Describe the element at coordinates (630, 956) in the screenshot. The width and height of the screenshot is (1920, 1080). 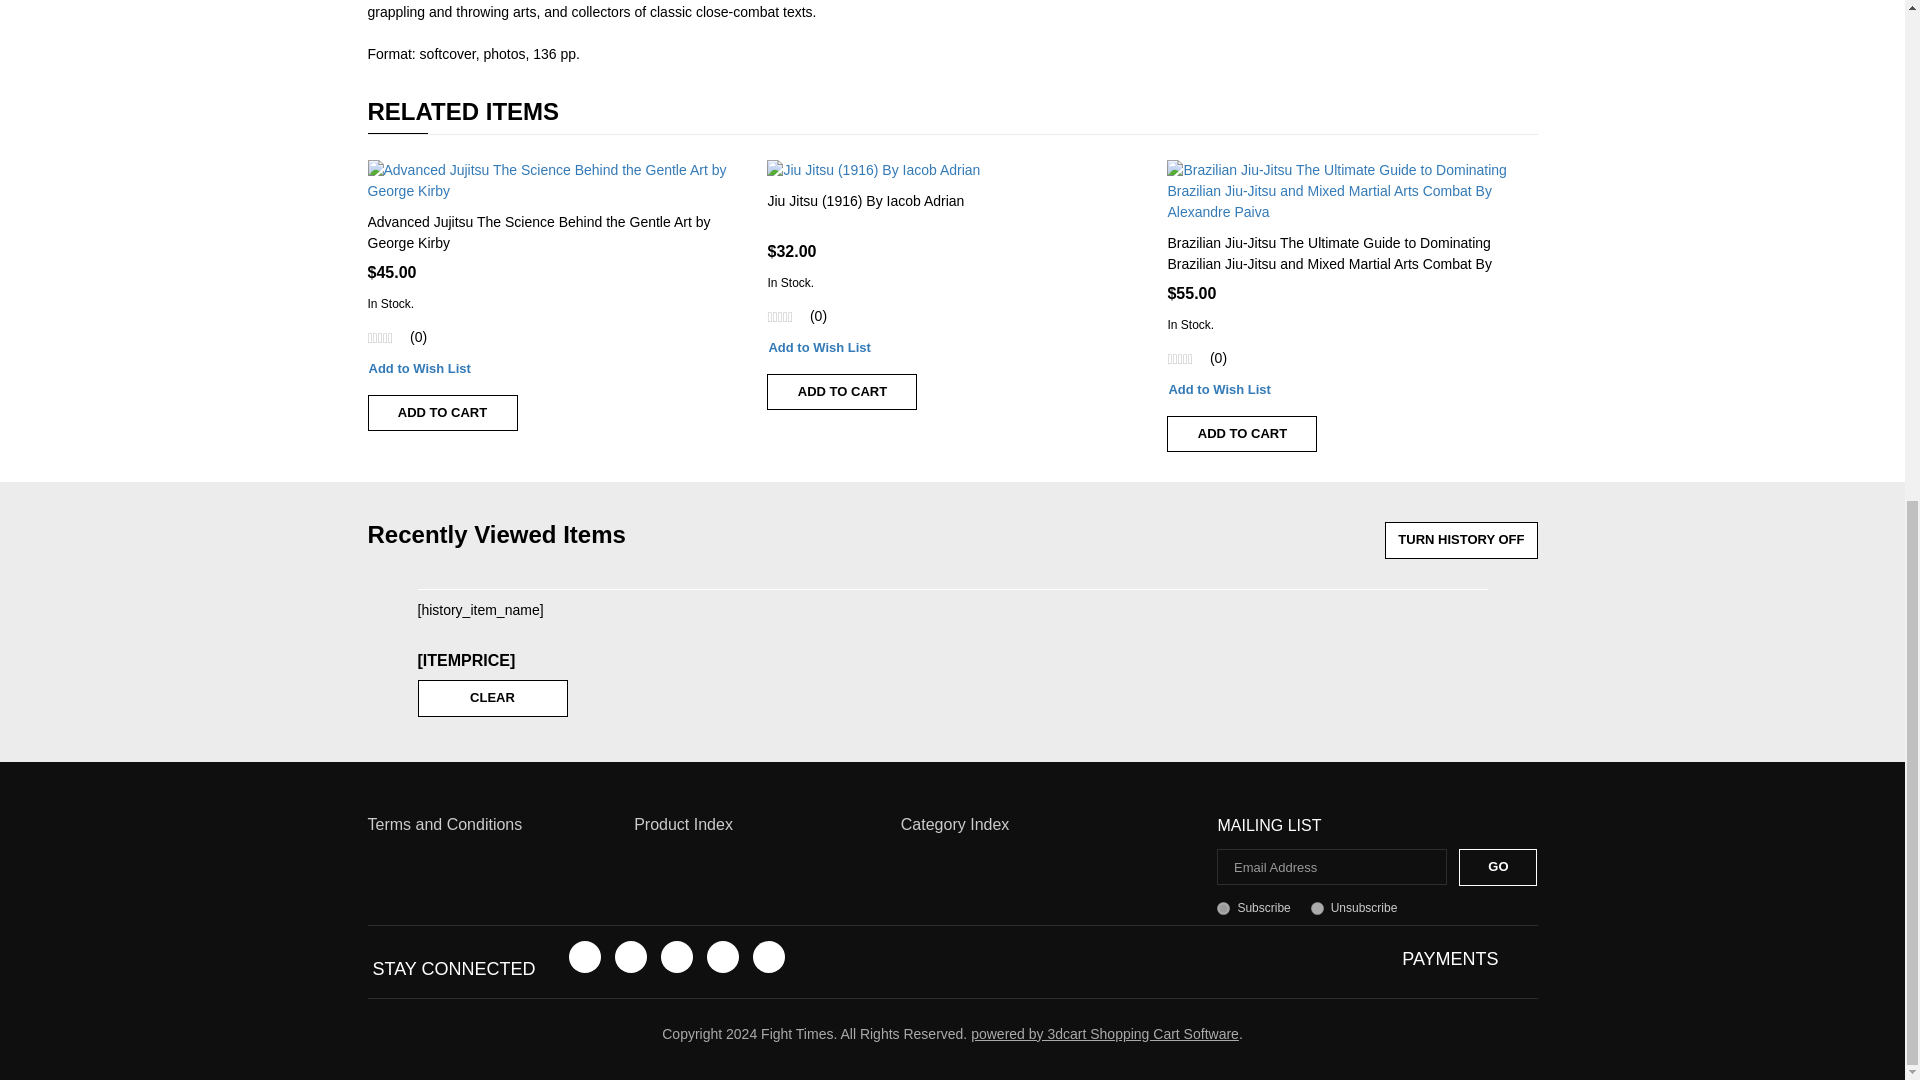
I see `Follow Us on Twitter` at that location.